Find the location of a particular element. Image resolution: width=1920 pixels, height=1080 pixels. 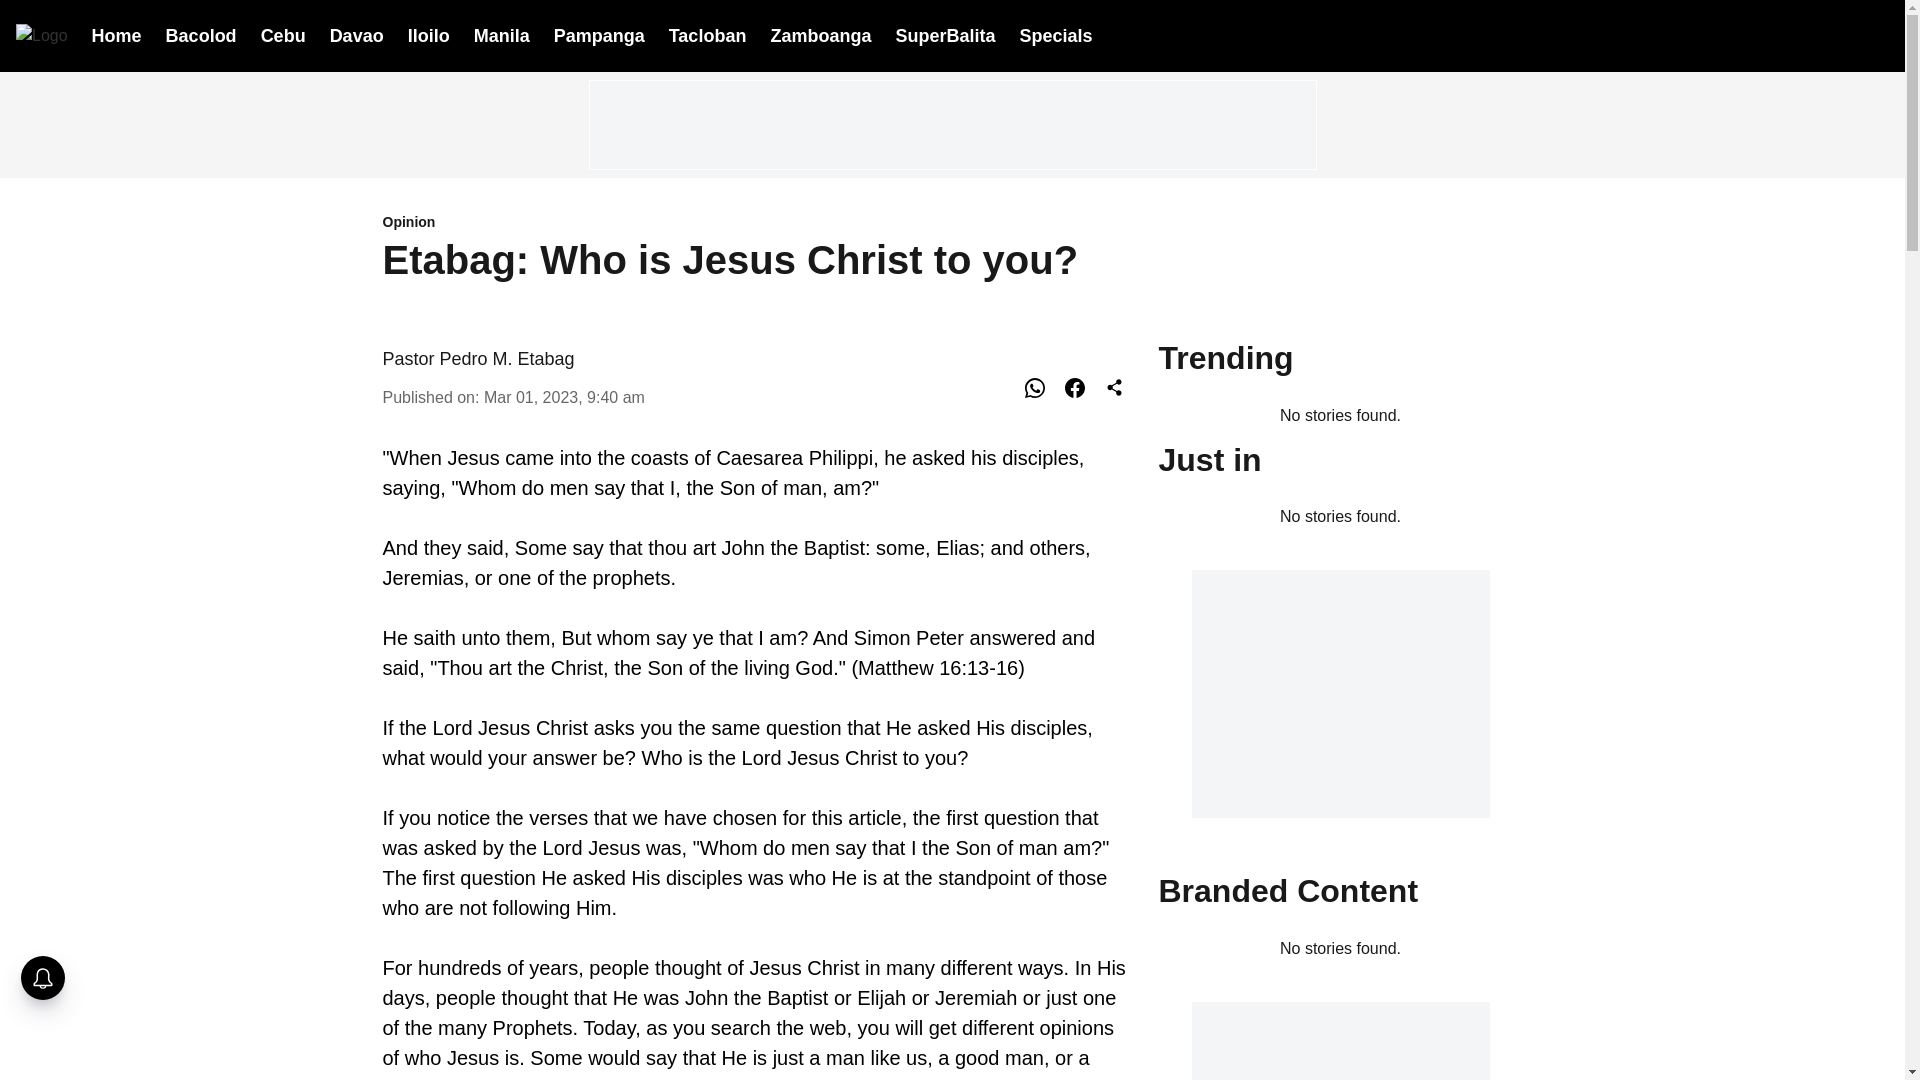

Iloilo is located at coordinates (428, 34).